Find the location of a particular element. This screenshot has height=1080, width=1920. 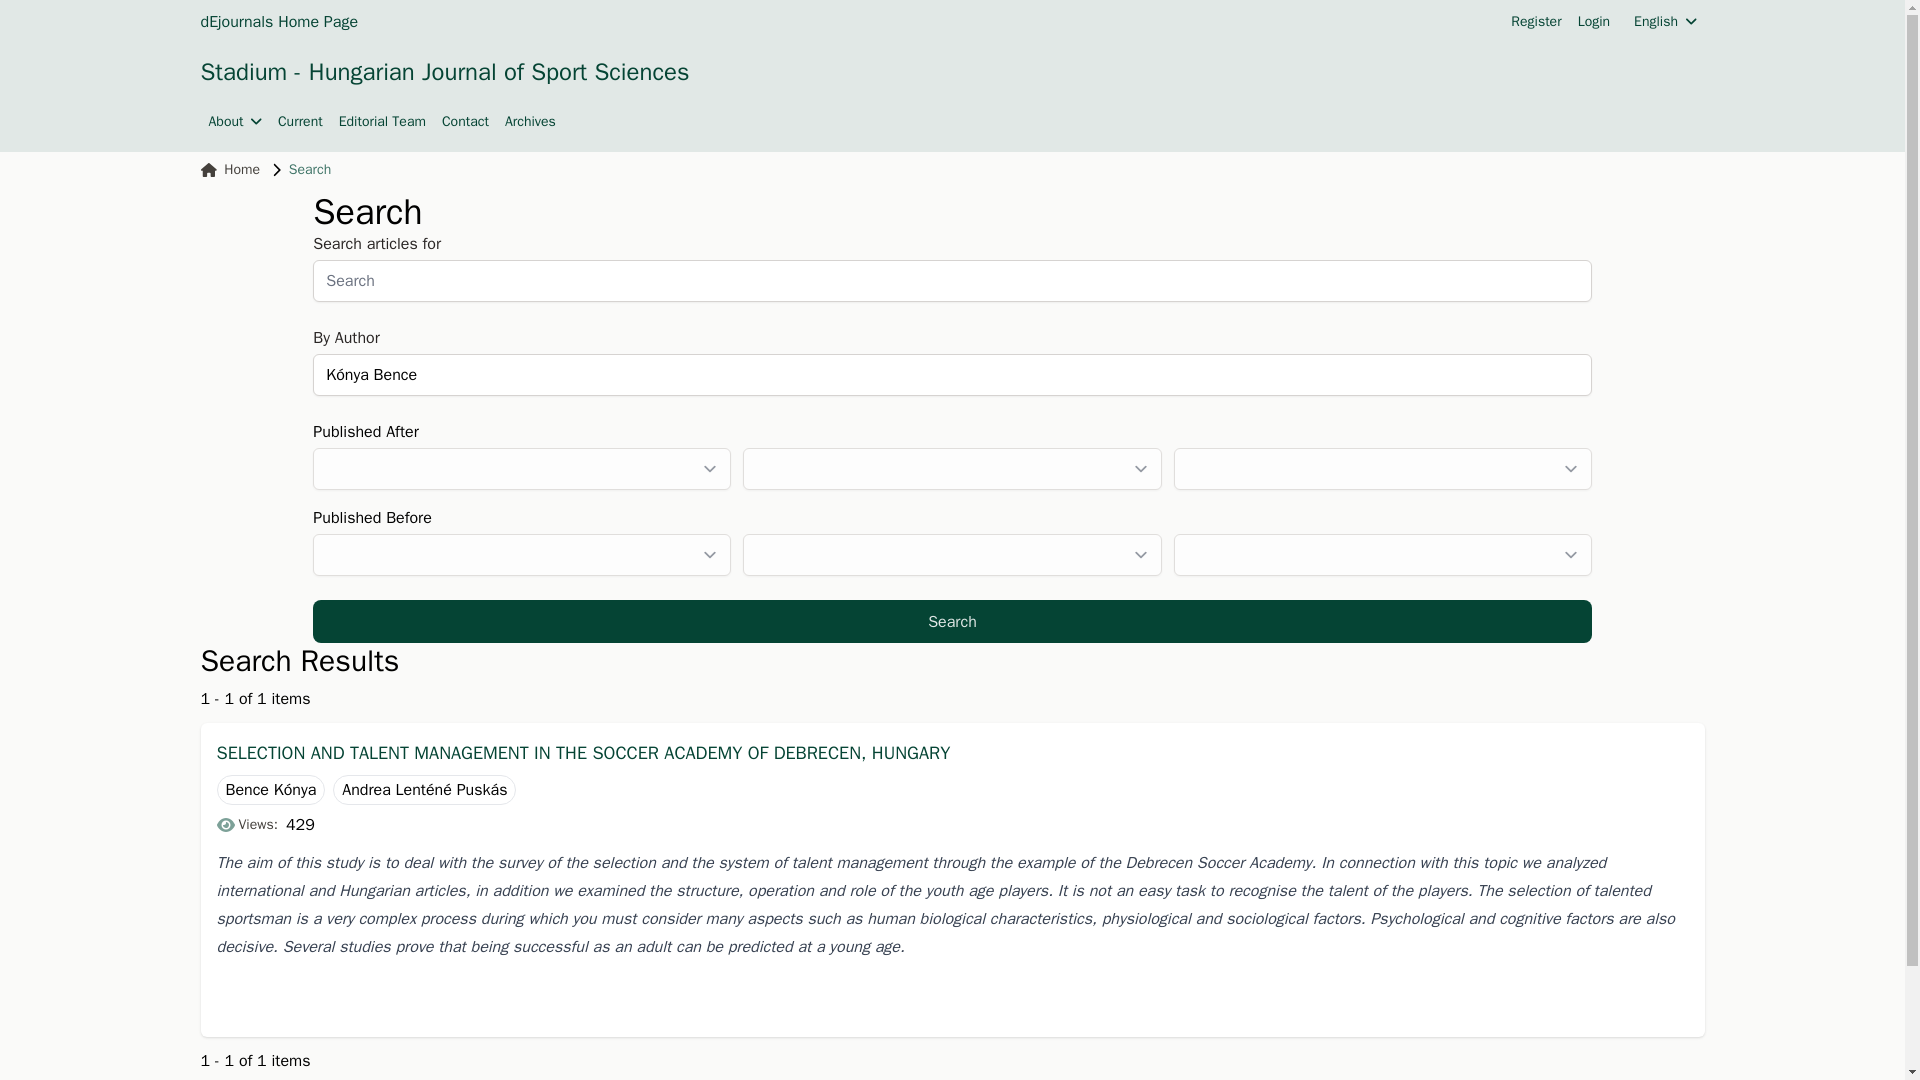

Editorial Team is located at coordinates (382, 122).